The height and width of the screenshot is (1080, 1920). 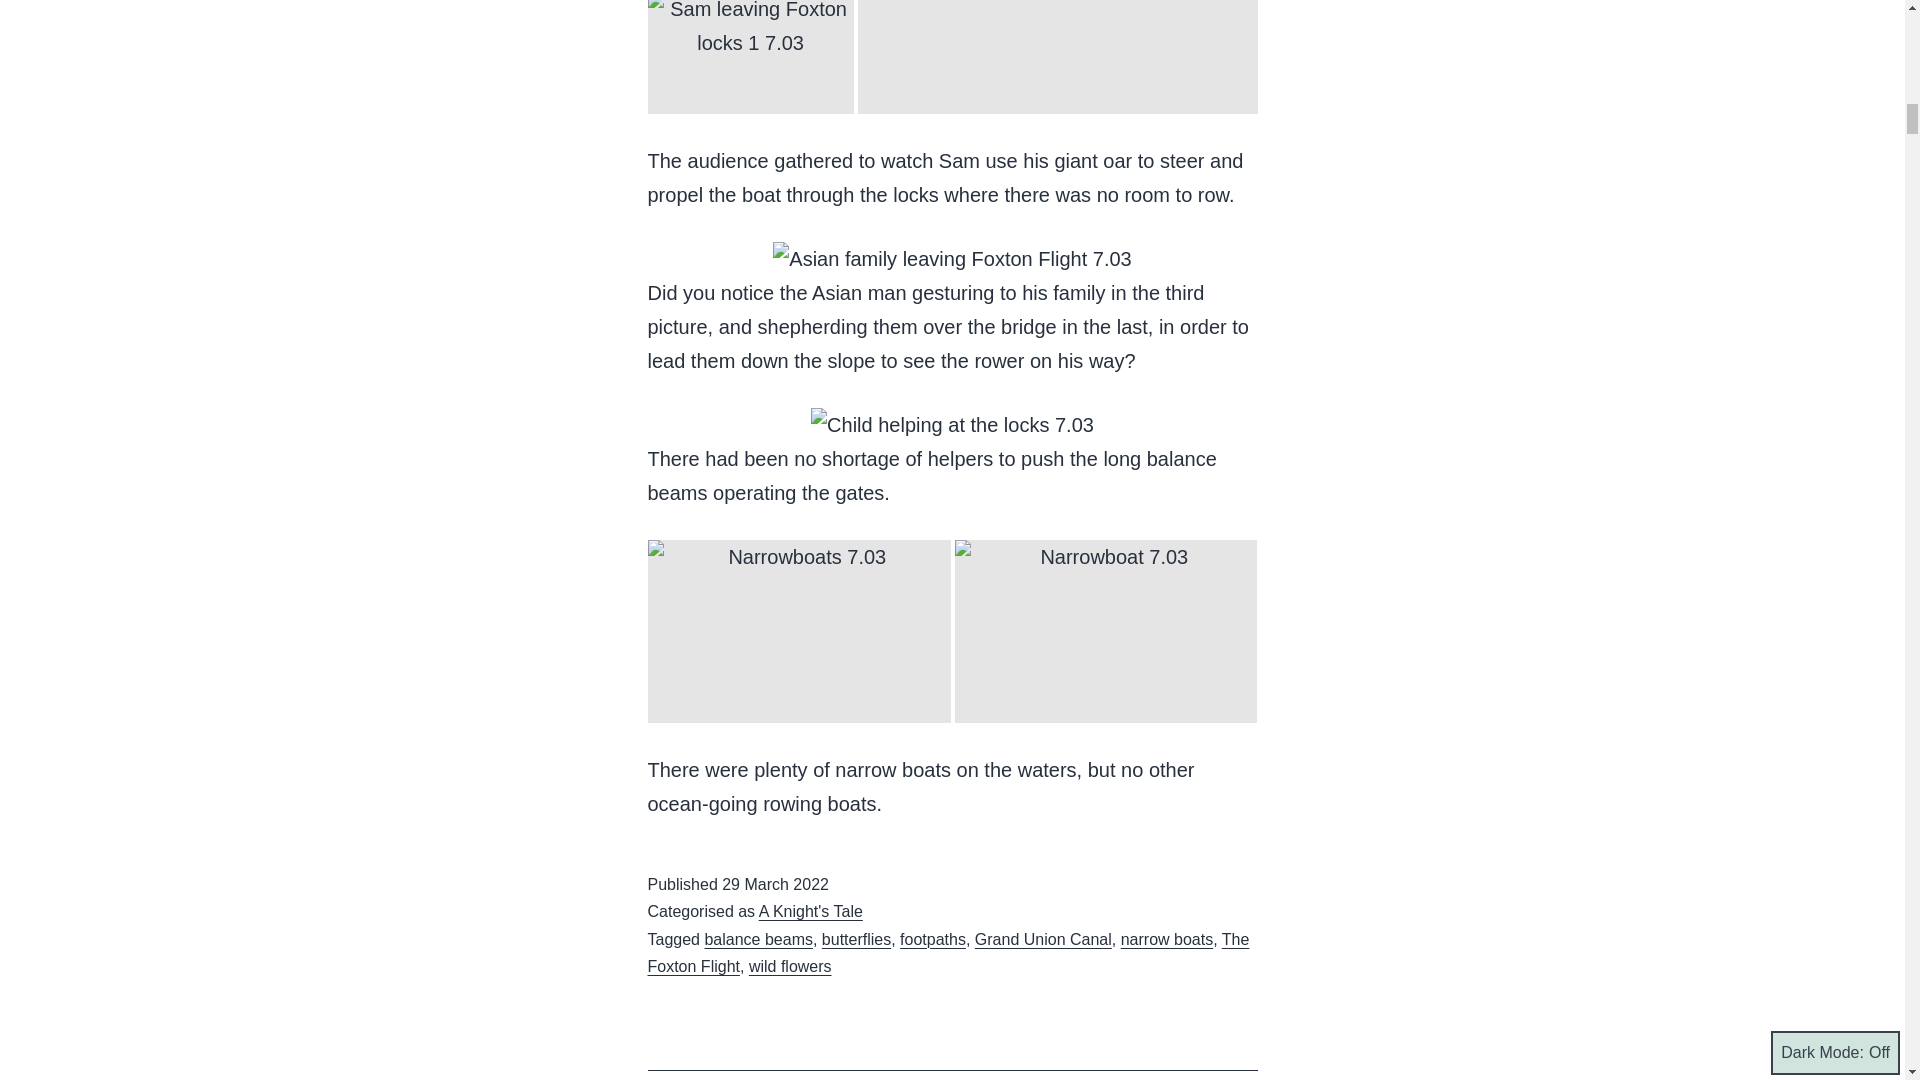 What do you see at coordinates (856, 939) in the screenshot?
I see `butterflies` at bounding box center [856, 939].